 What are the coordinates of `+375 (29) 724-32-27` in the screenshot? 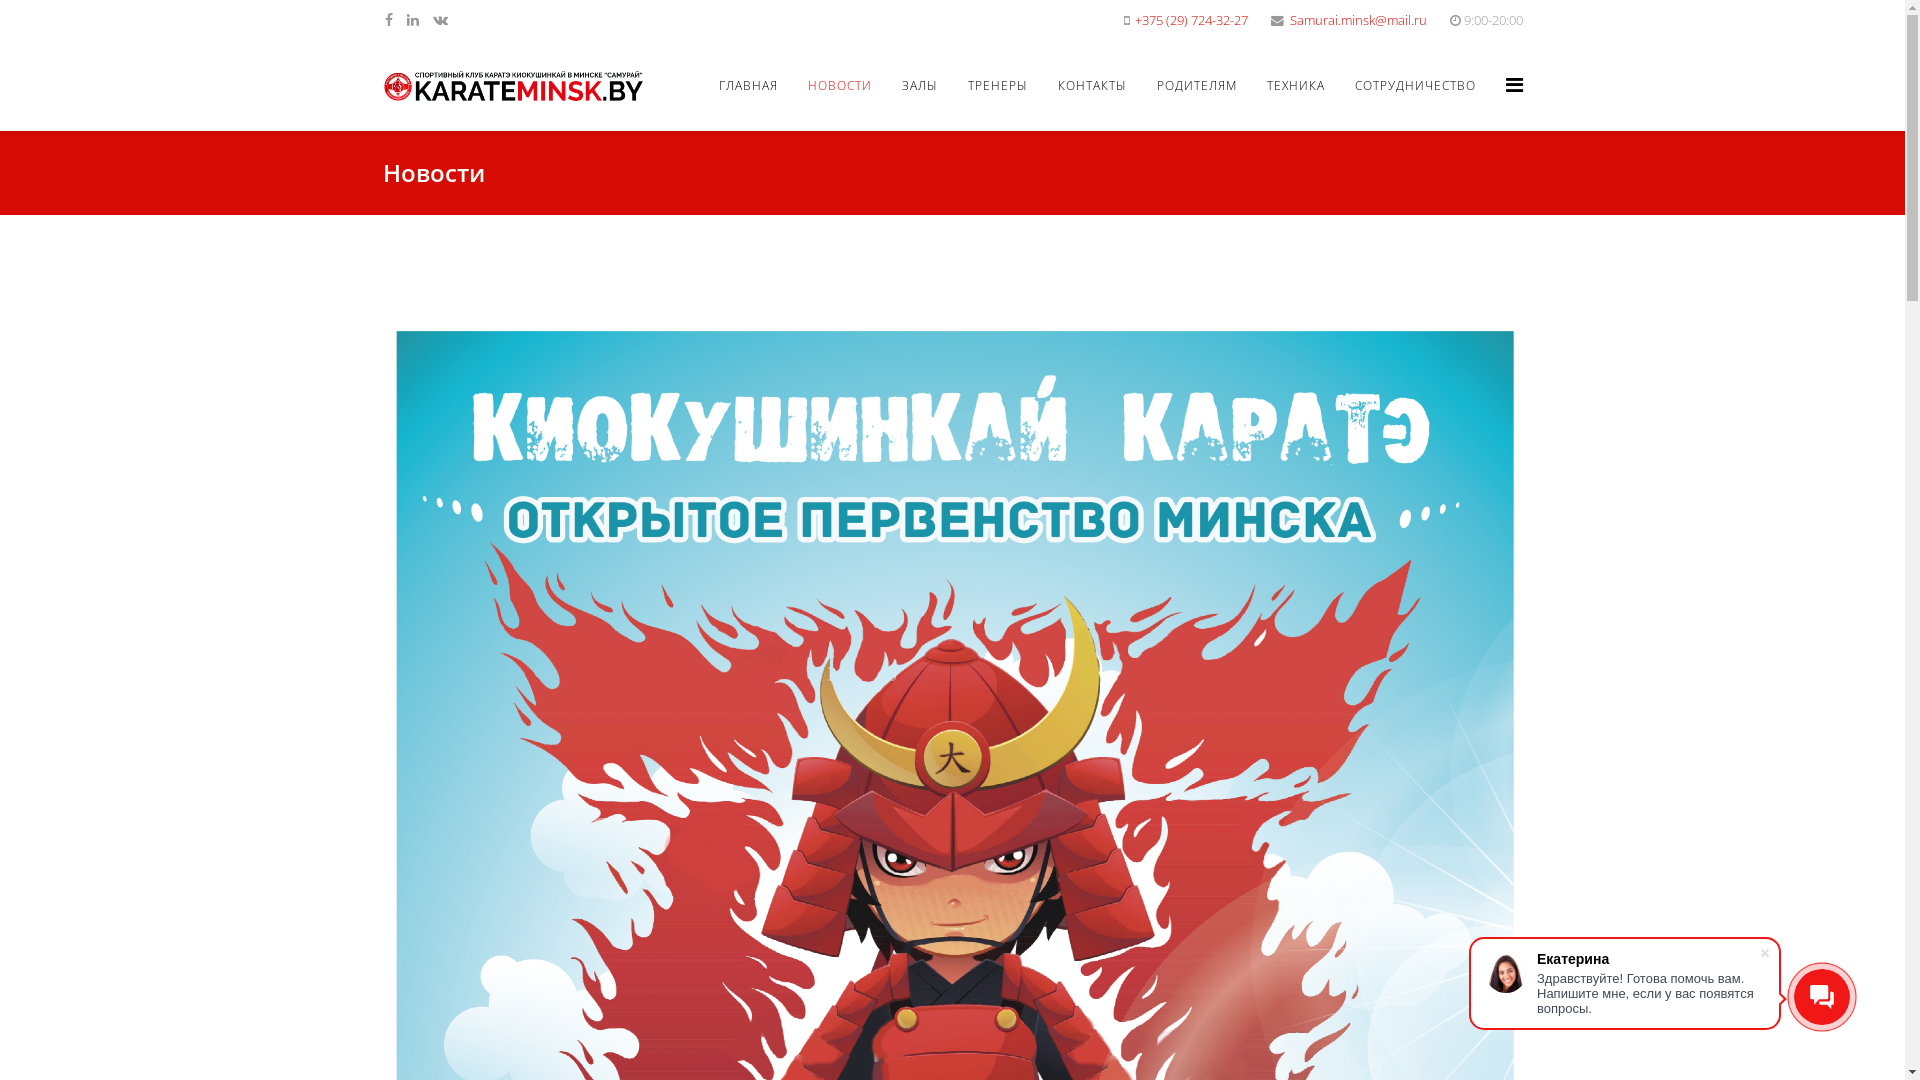 It's located at (1190, 20).